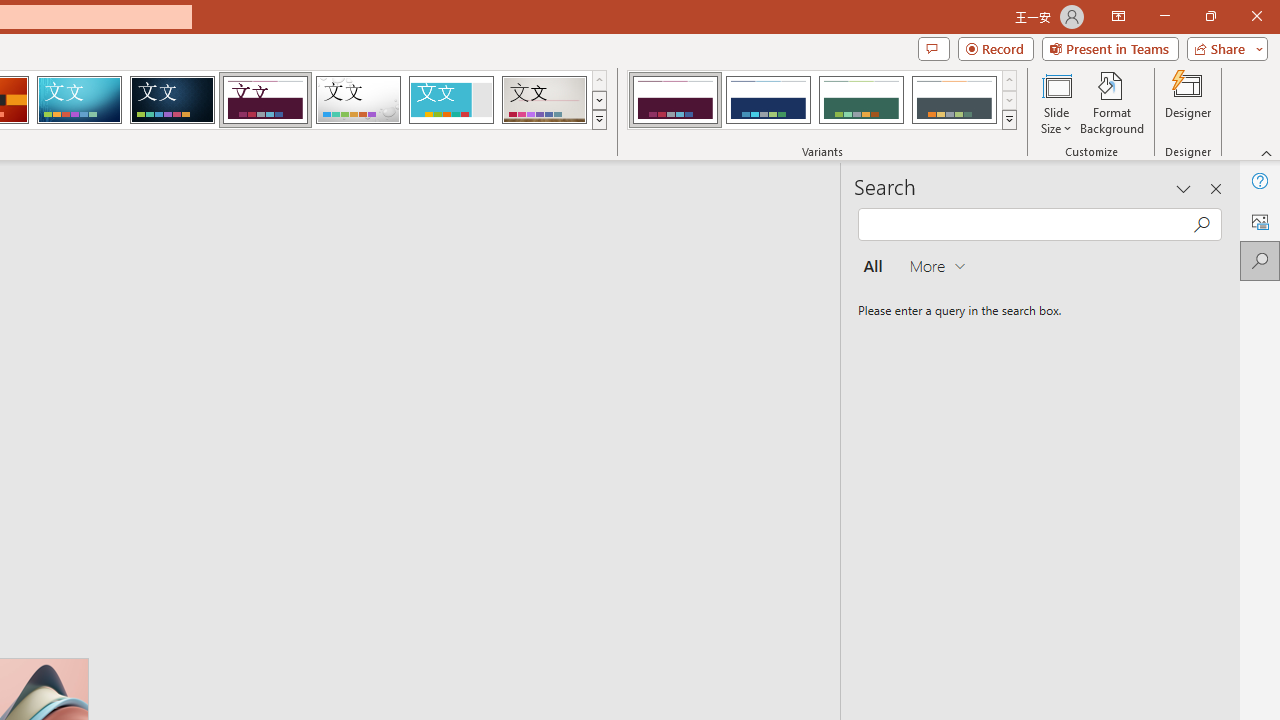 Image resolution: width=1280 pixels, height=720 pixels. What do you see at coordinates (954, 100) in the screenshot?
I see `Dividend Variant 4` at bounding box center [954, 100].